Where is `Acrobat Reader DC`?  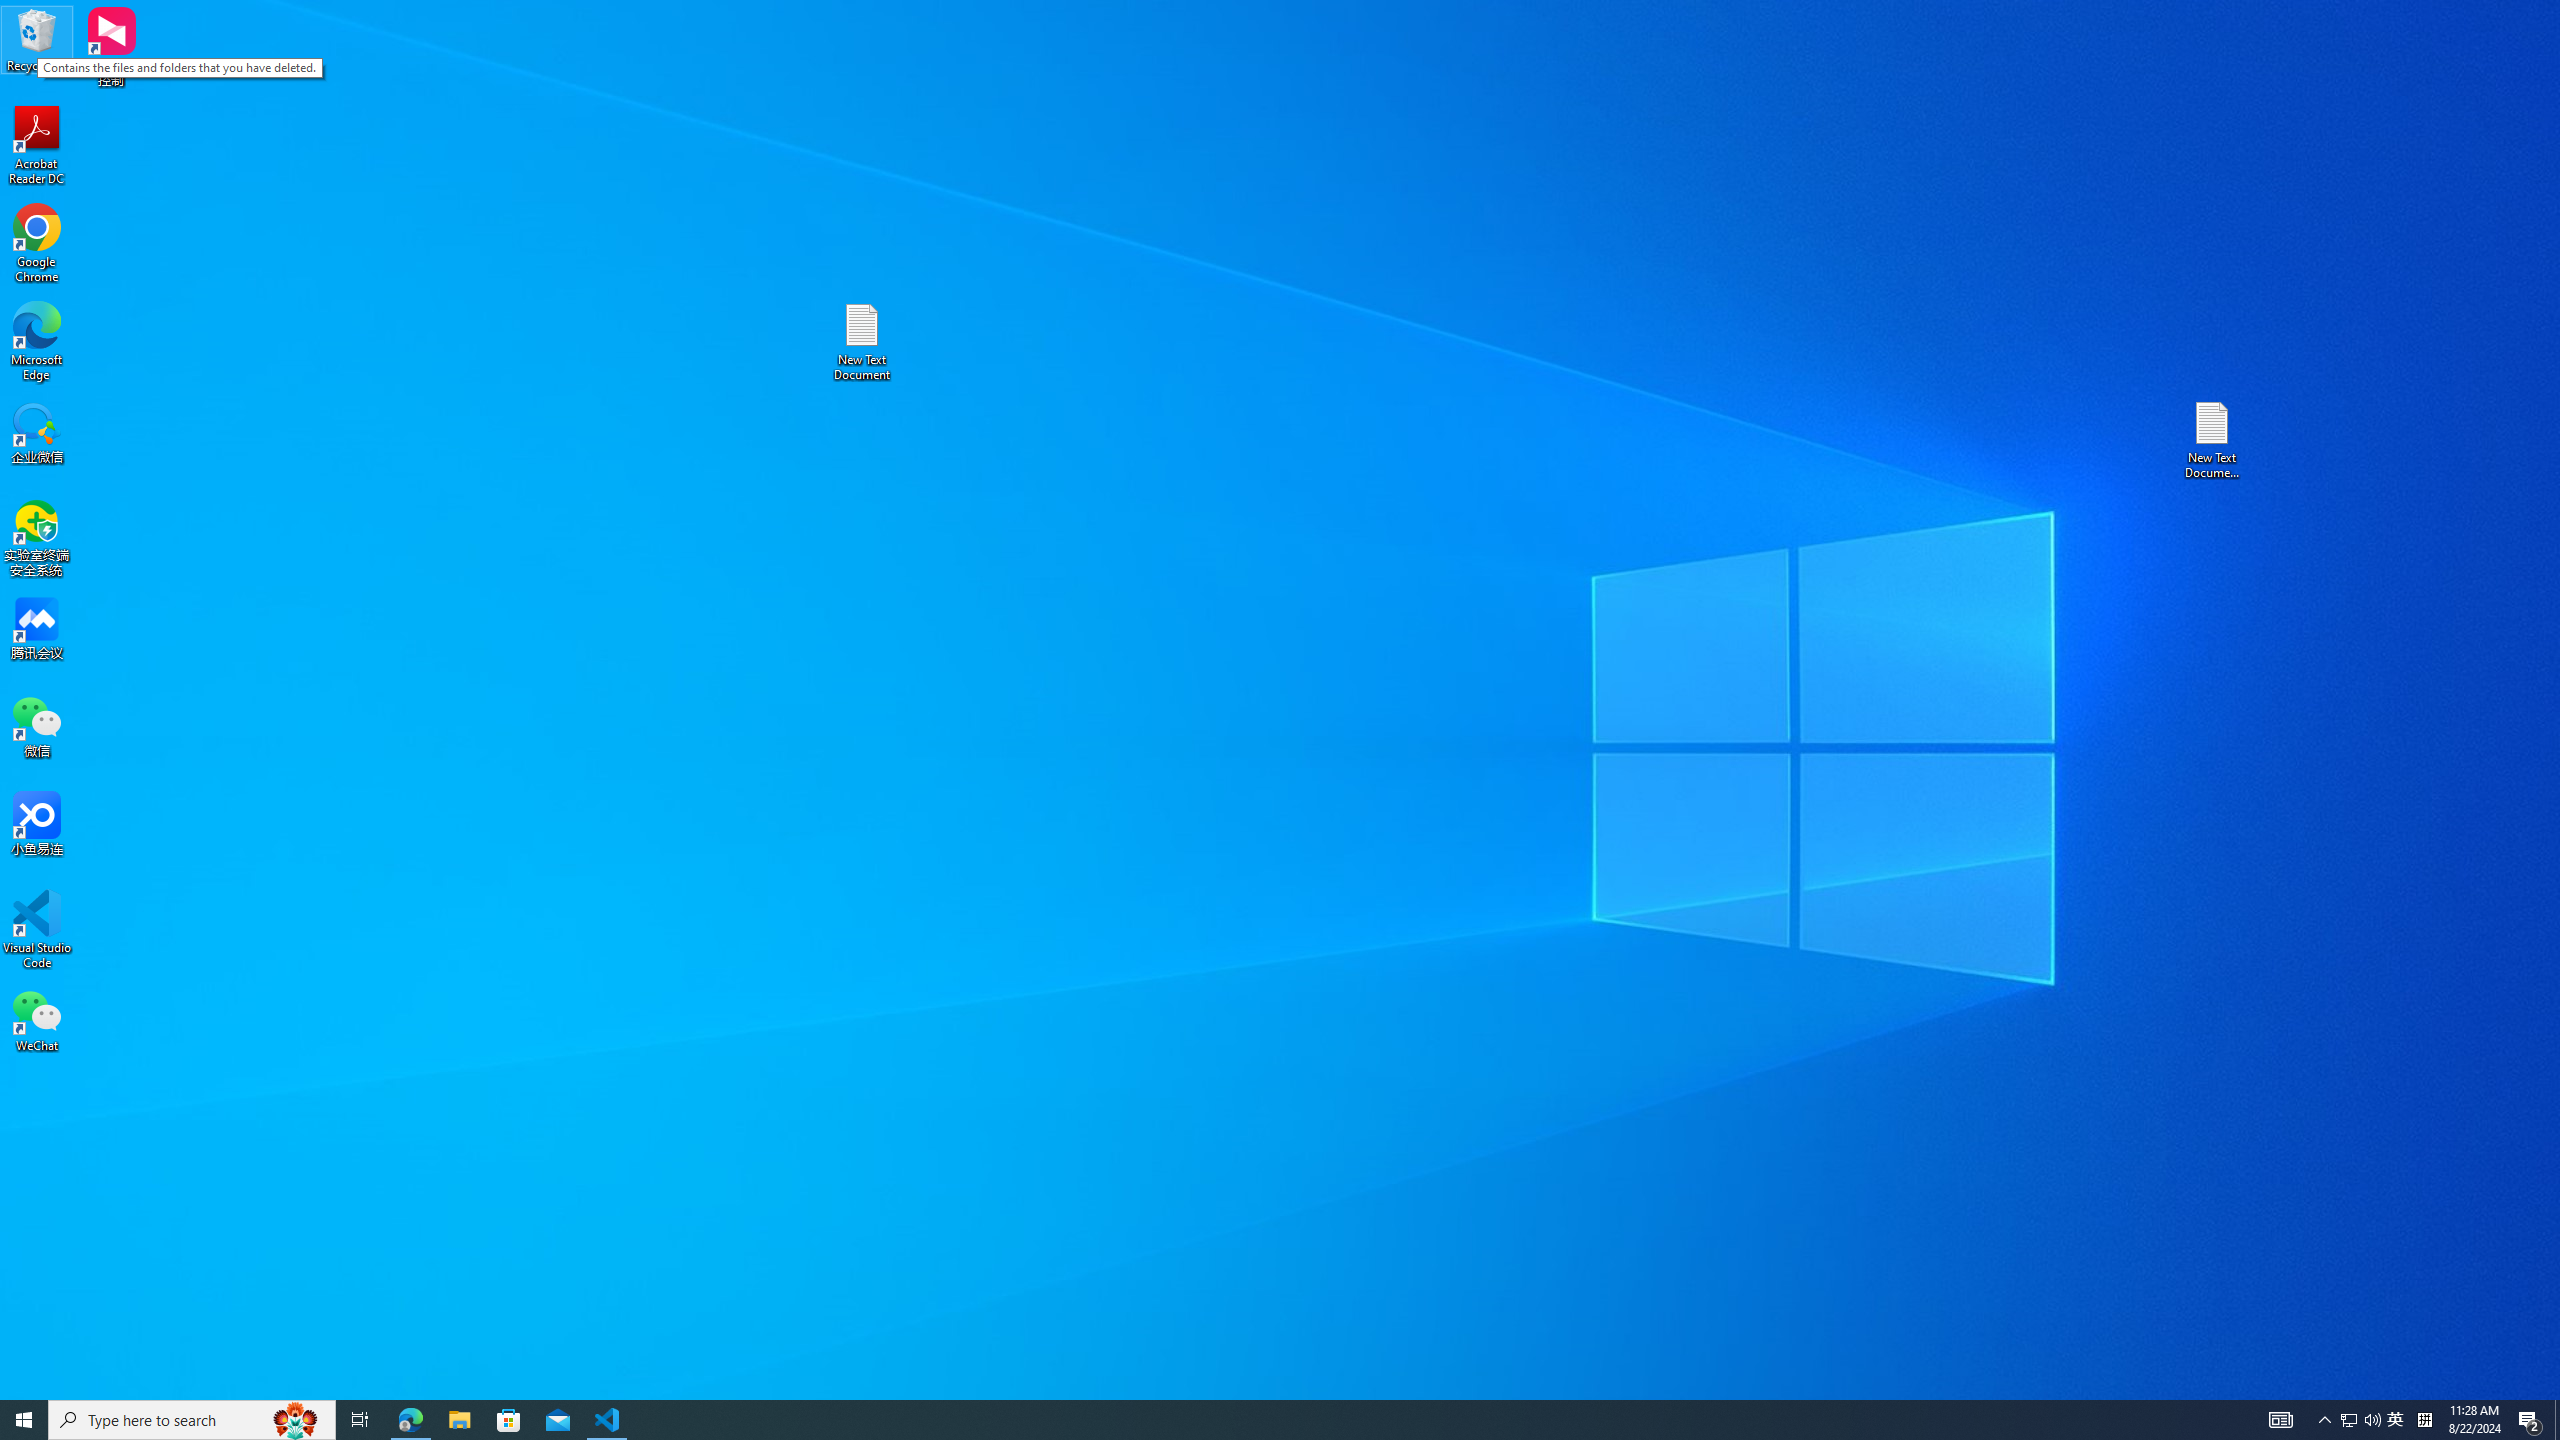 Acrobat Reader DC is located at coordinates (37, 146).